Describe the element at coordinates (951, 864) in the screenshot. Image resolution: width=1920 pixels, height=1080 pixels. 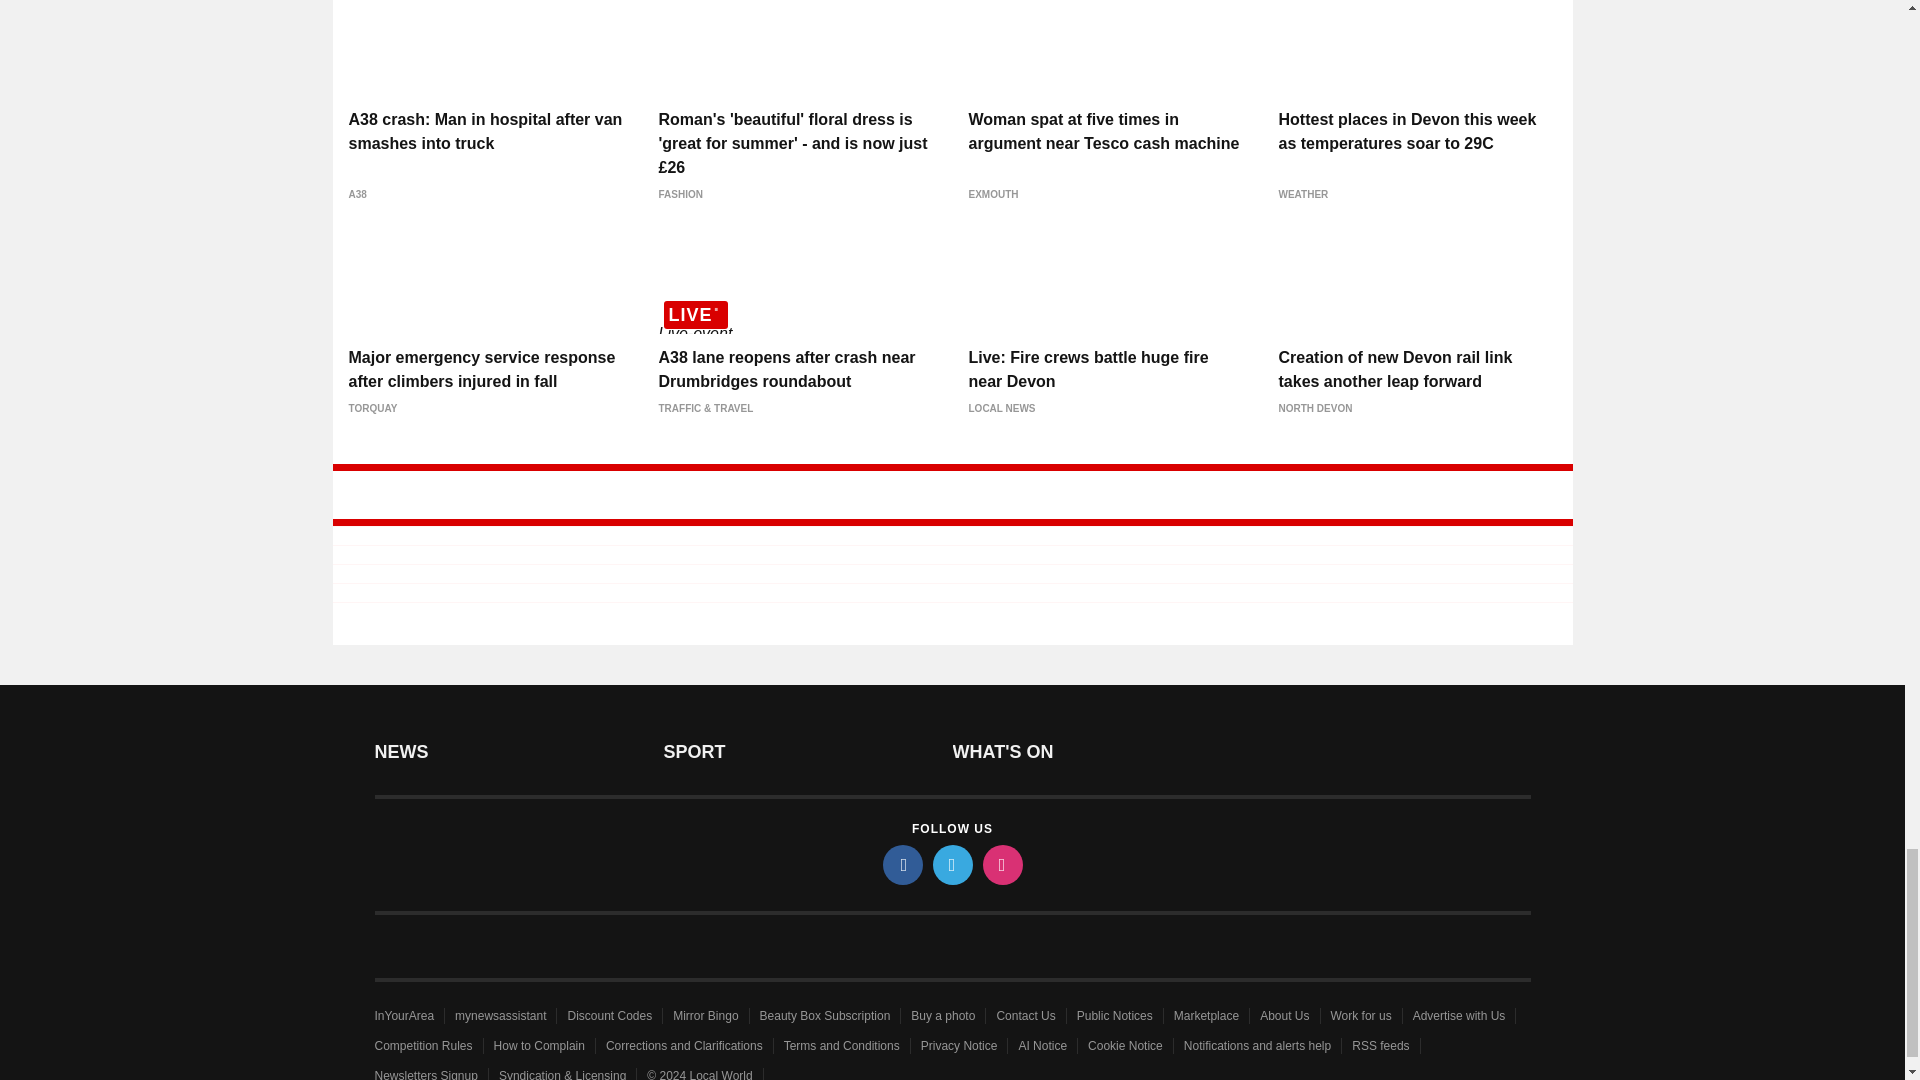
I see `twitter` at that location.